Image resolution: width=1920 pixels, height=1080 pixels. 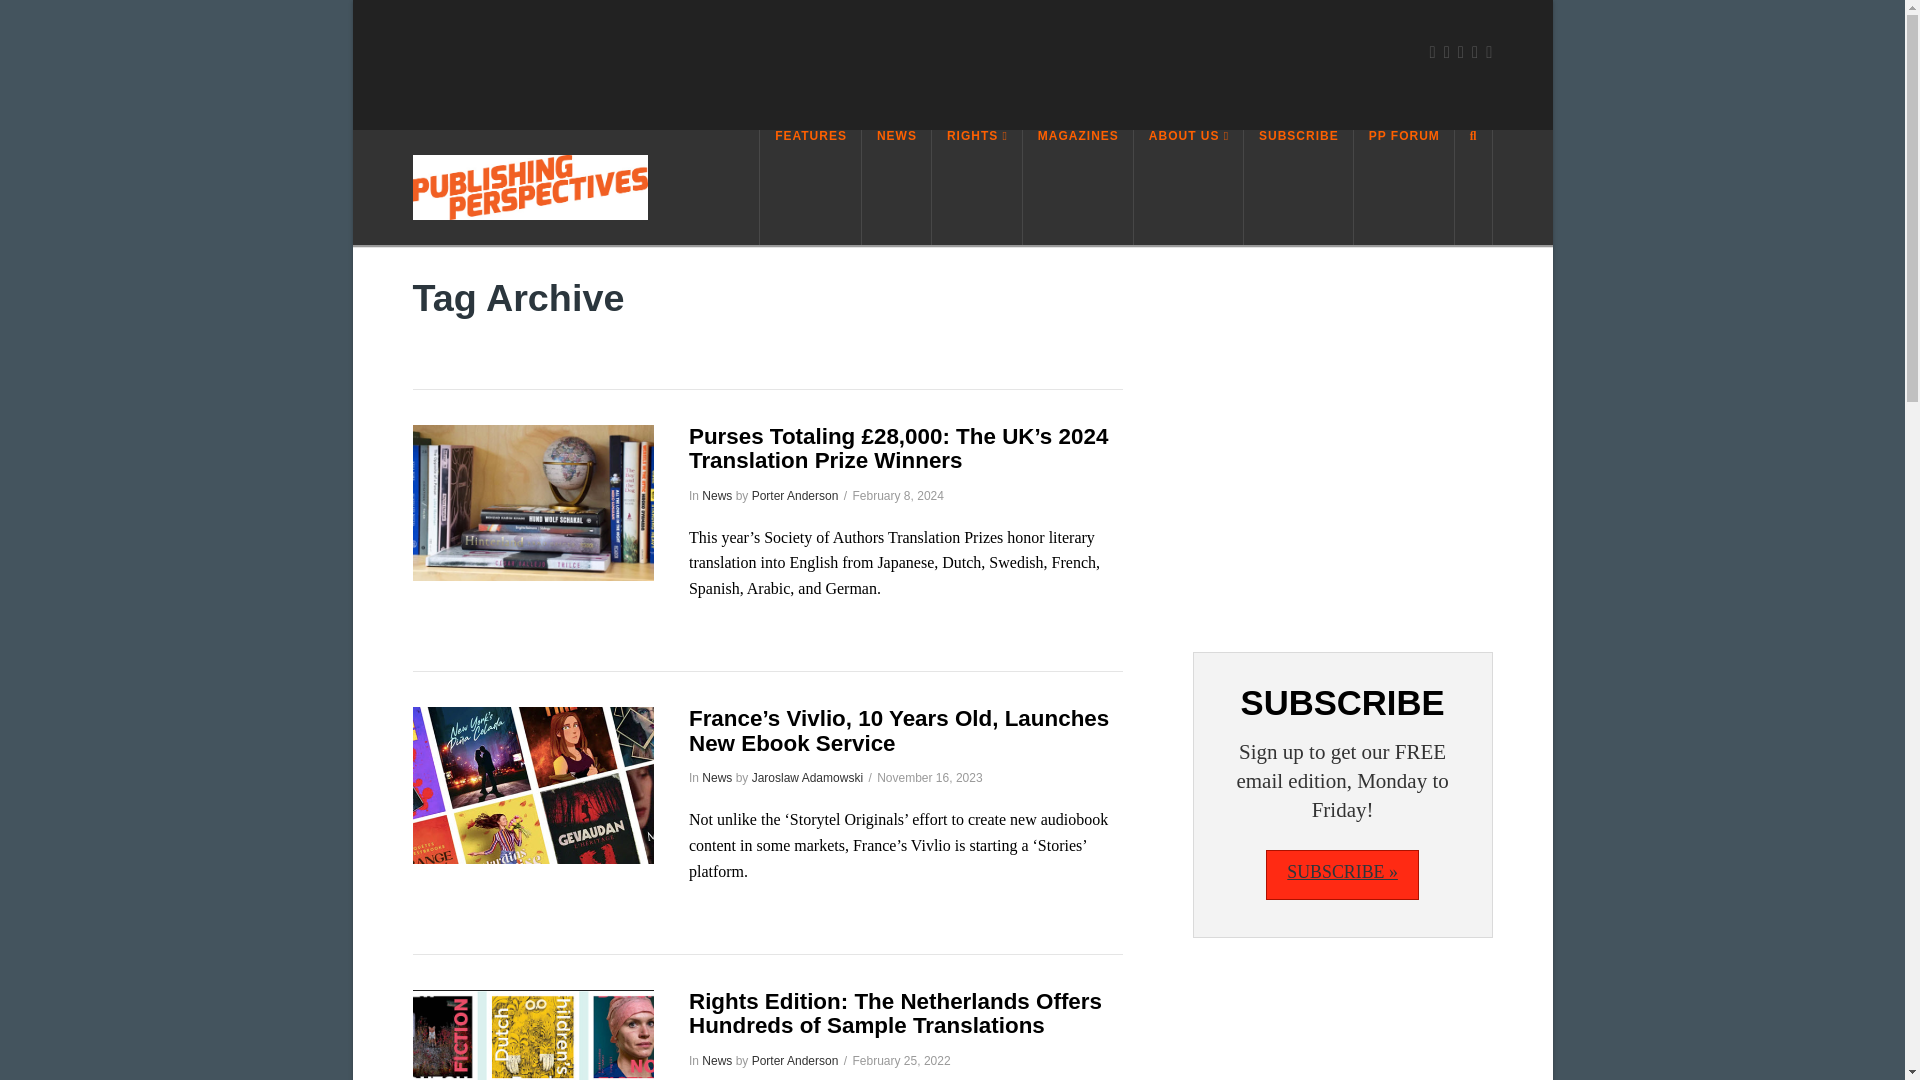 I want to click on News, so click(x=716, y=496).